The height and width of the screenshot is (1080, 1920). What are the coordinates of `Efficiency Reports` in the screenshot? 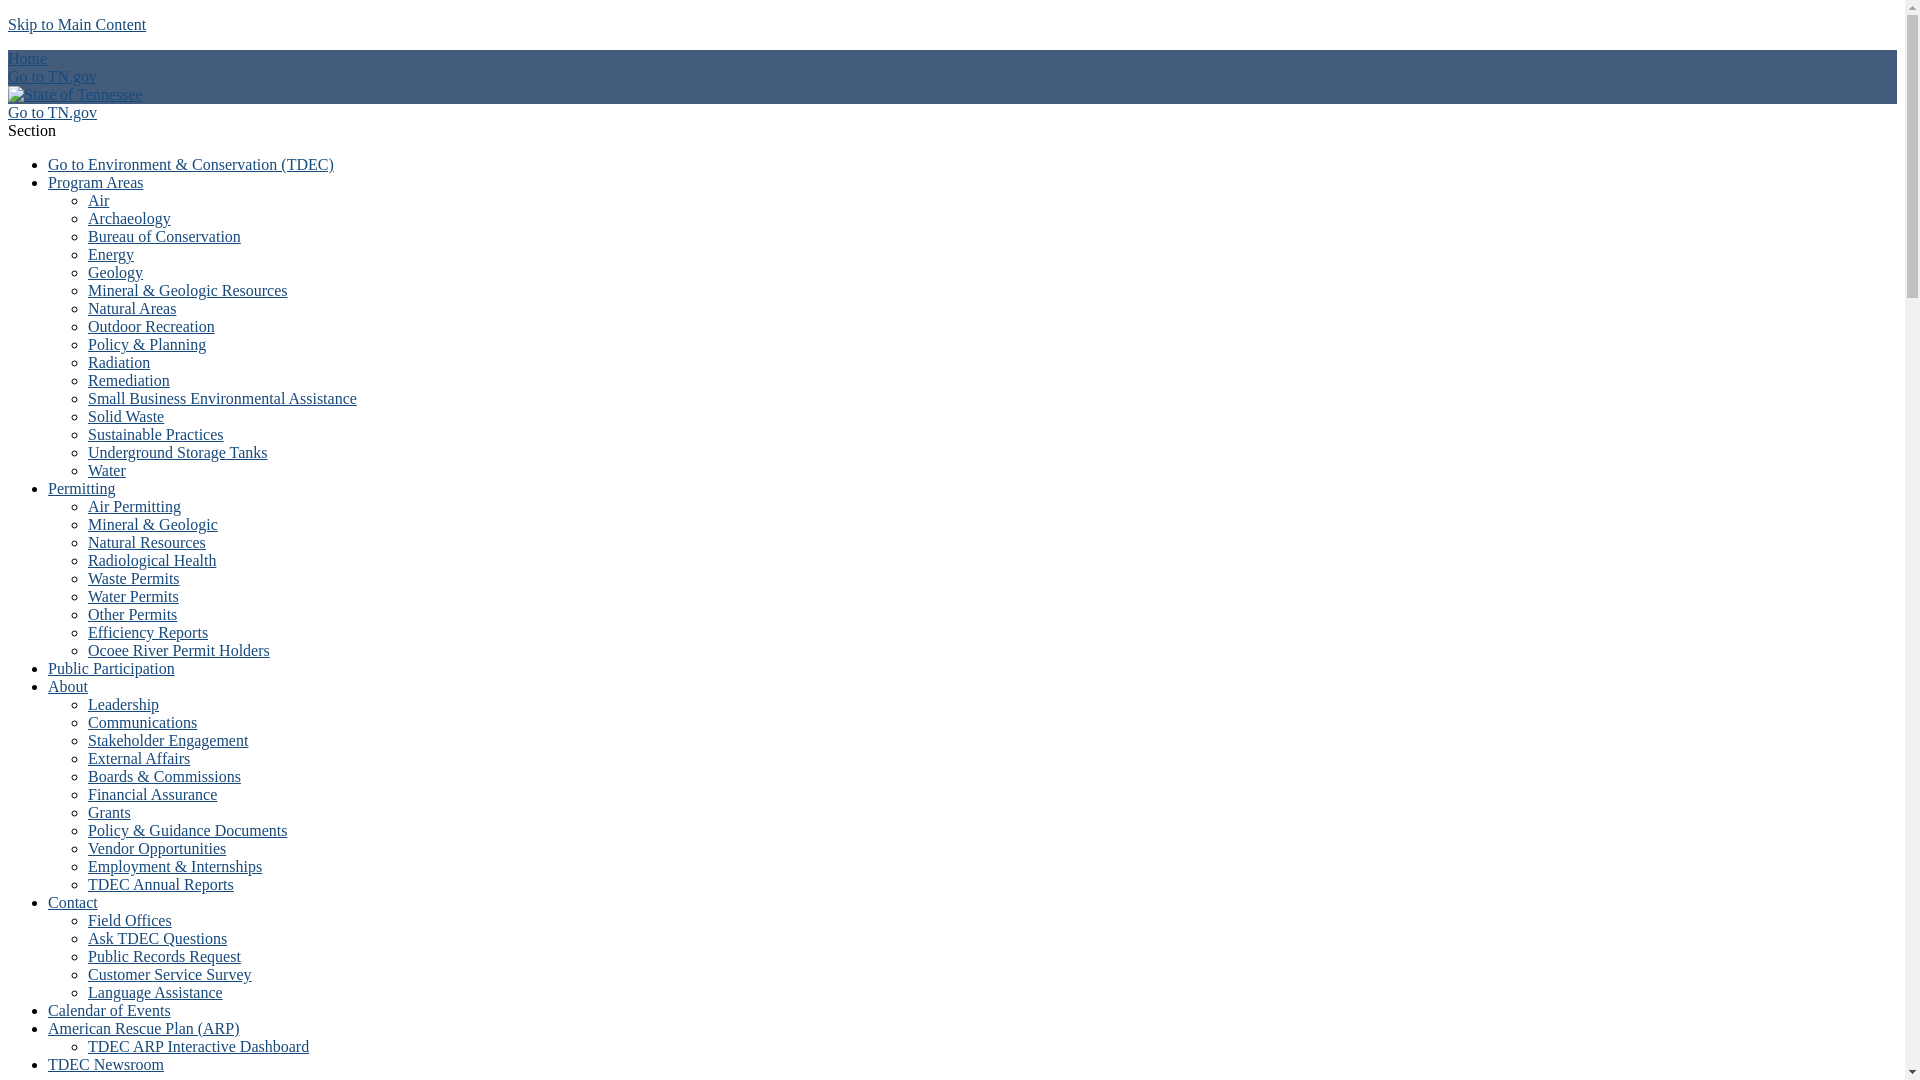 It's located at (148, 632).